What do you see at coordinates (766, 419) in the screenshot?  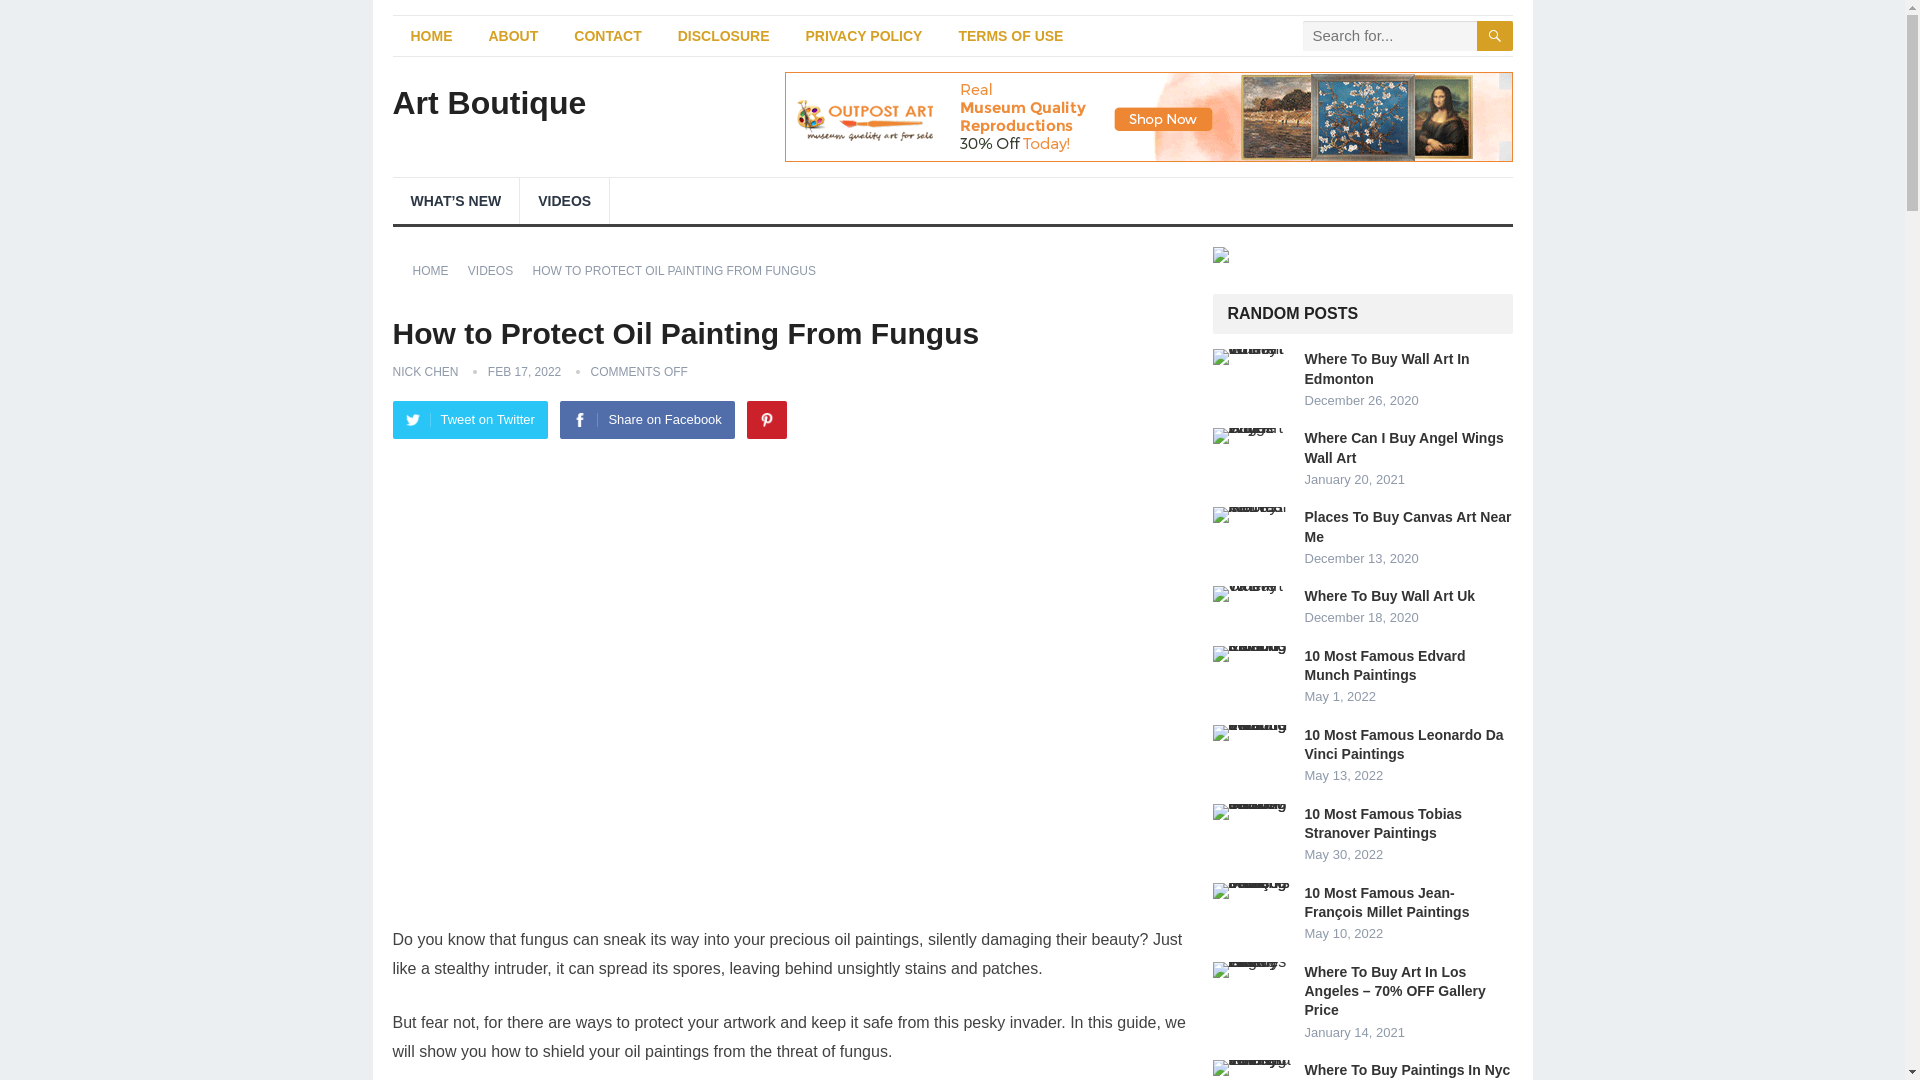 I see `Pinterest` at bounding box center [766, 419].